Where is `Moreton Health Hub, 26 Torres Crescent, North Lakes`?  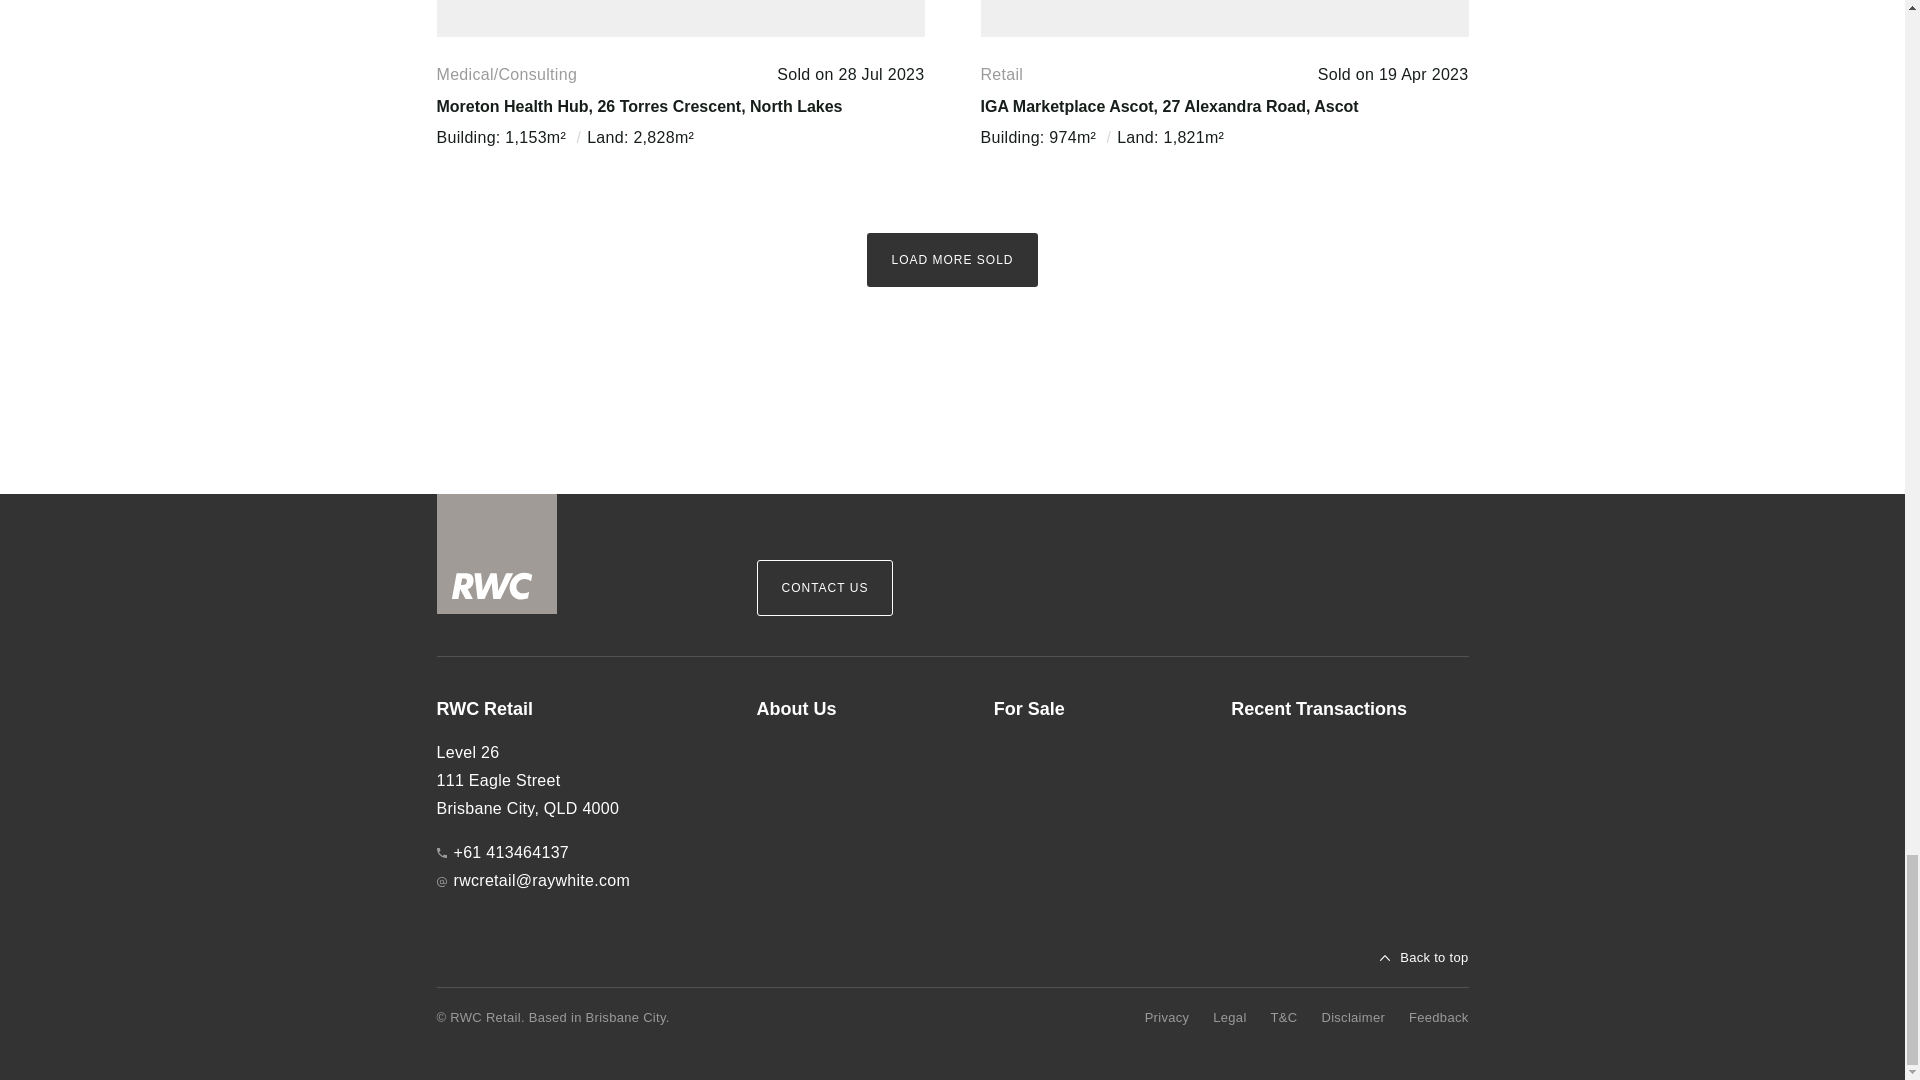
Moreton Health Hub, 26 Torres Crescent, North Lakes is located at coordinates (638, 106).